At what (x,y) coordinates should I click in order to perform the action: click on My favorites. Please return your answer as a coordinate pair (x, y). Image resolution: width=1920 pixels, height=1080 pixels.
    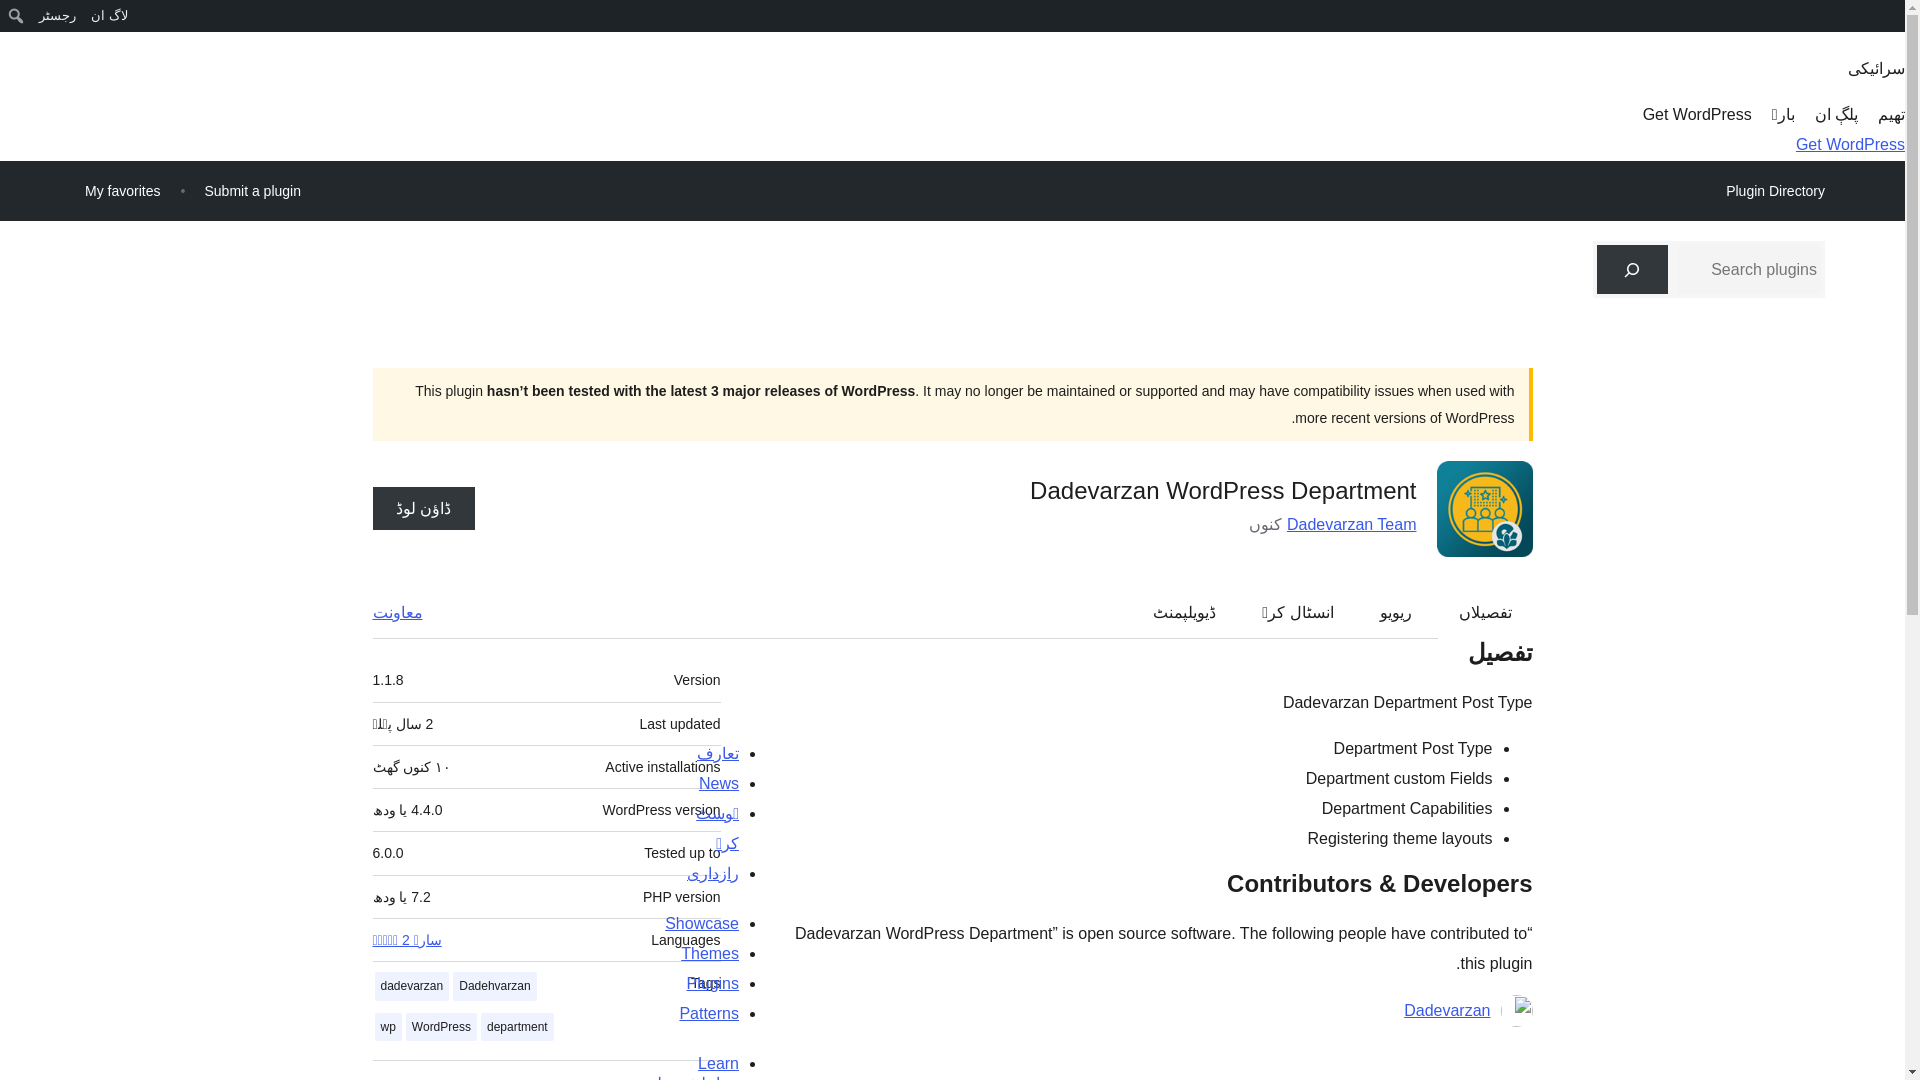
    Looking at the image, I should click on (122, 190).